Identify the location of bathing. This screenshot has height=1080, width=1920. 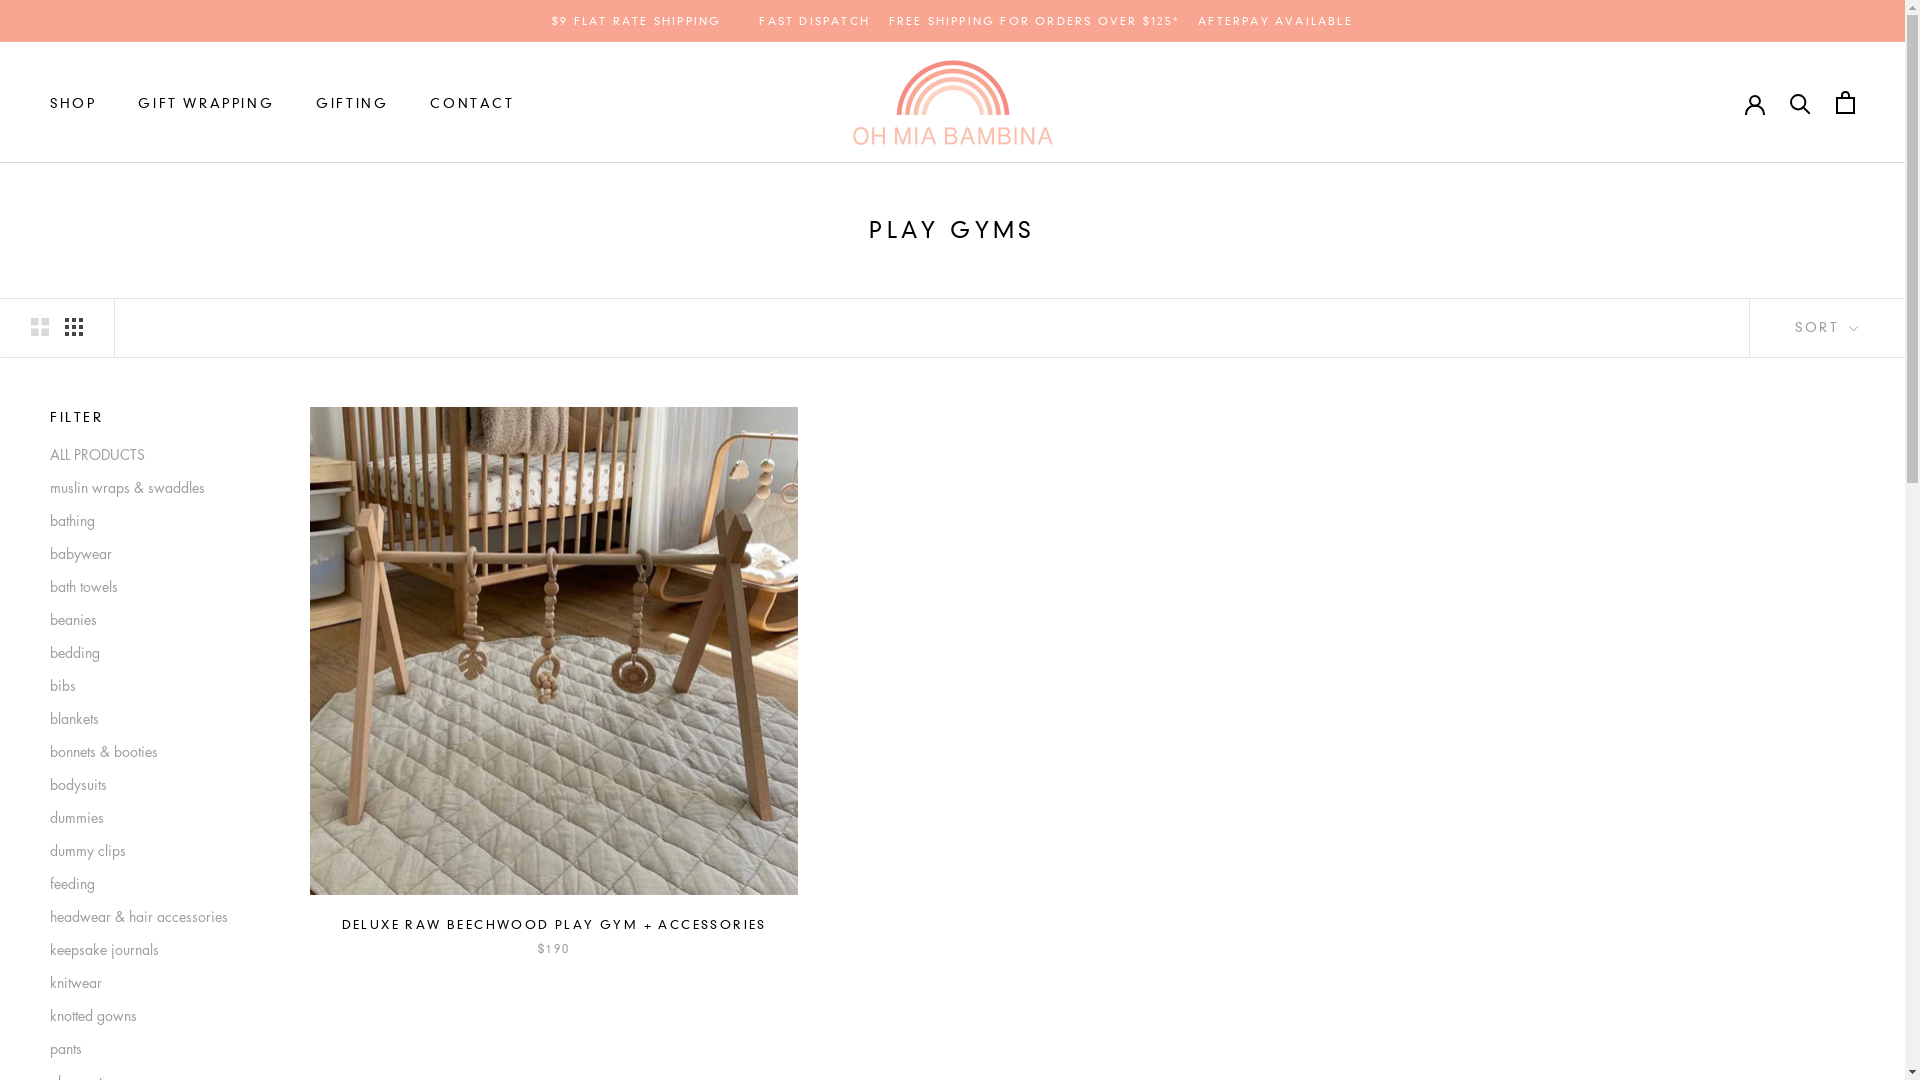
(150, 520).